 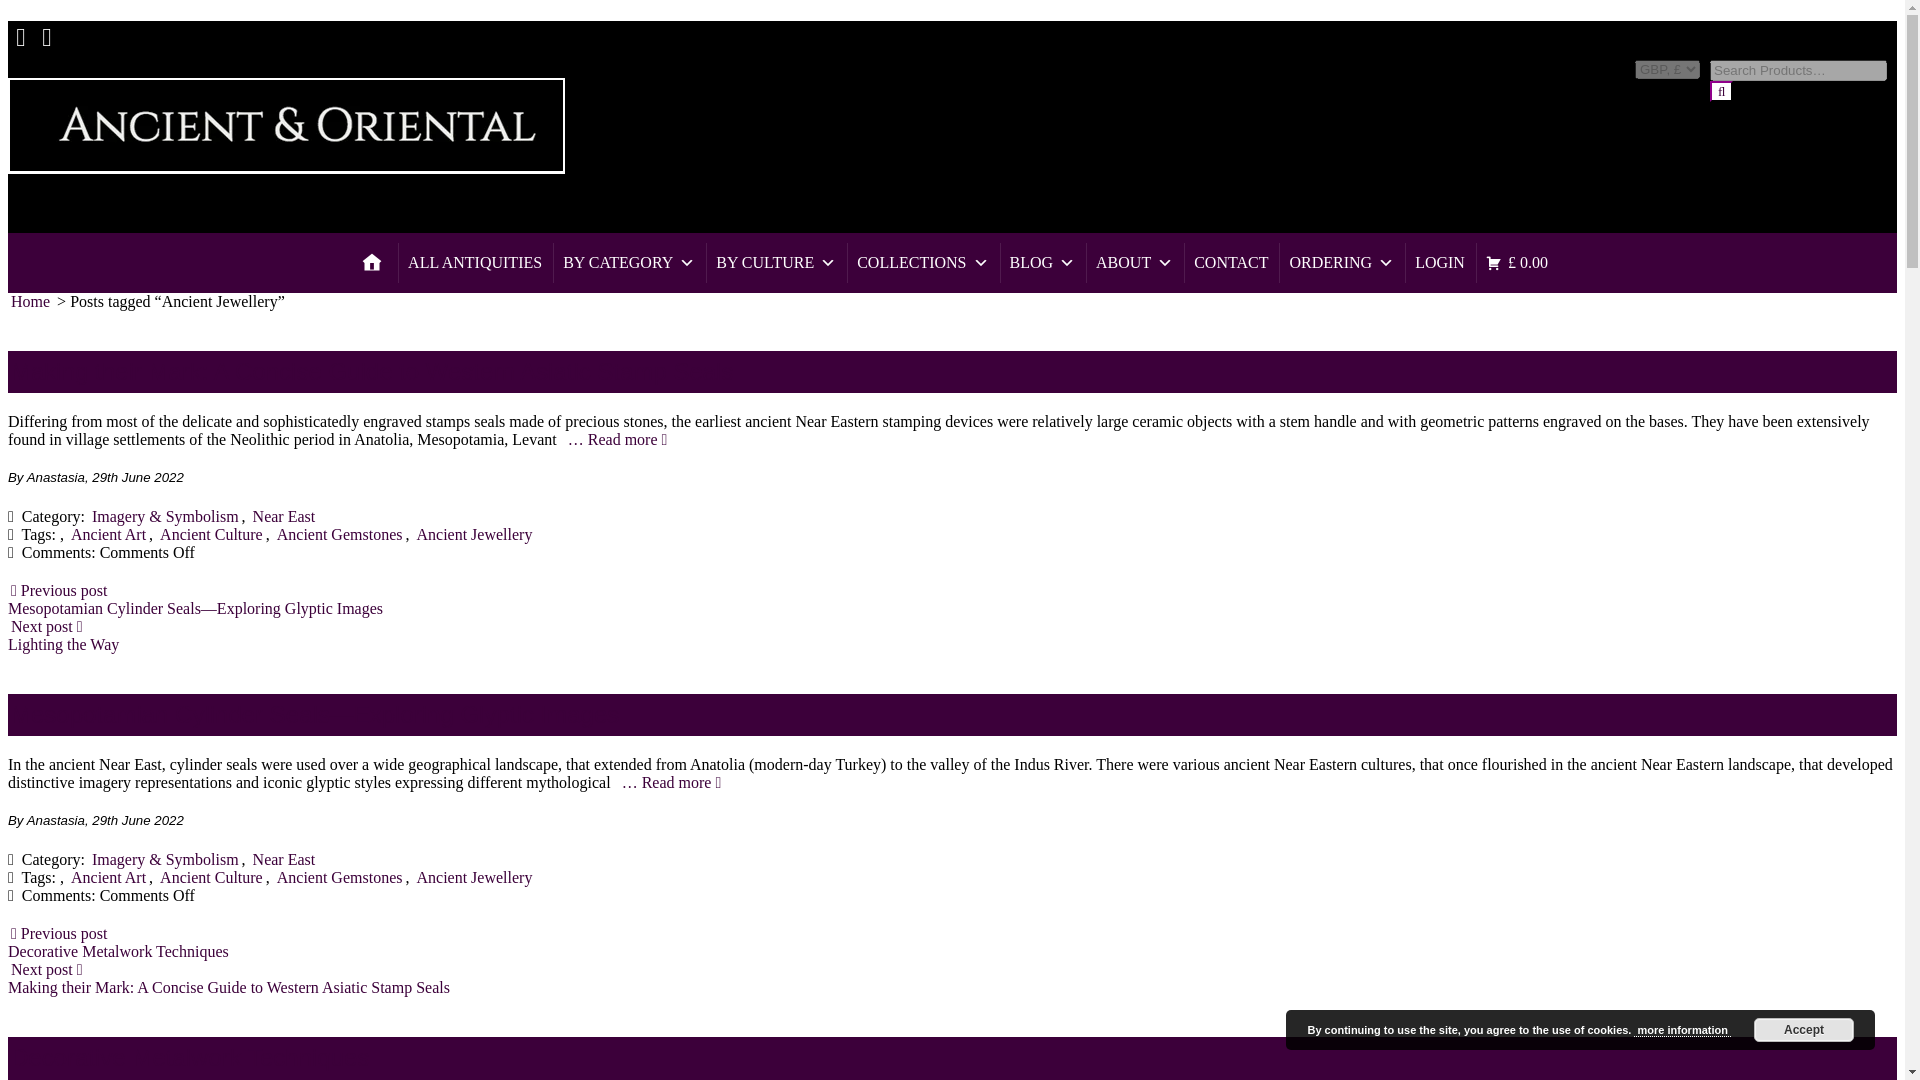 I want to click on BY CATEGORY, so click(x=628, y=262).